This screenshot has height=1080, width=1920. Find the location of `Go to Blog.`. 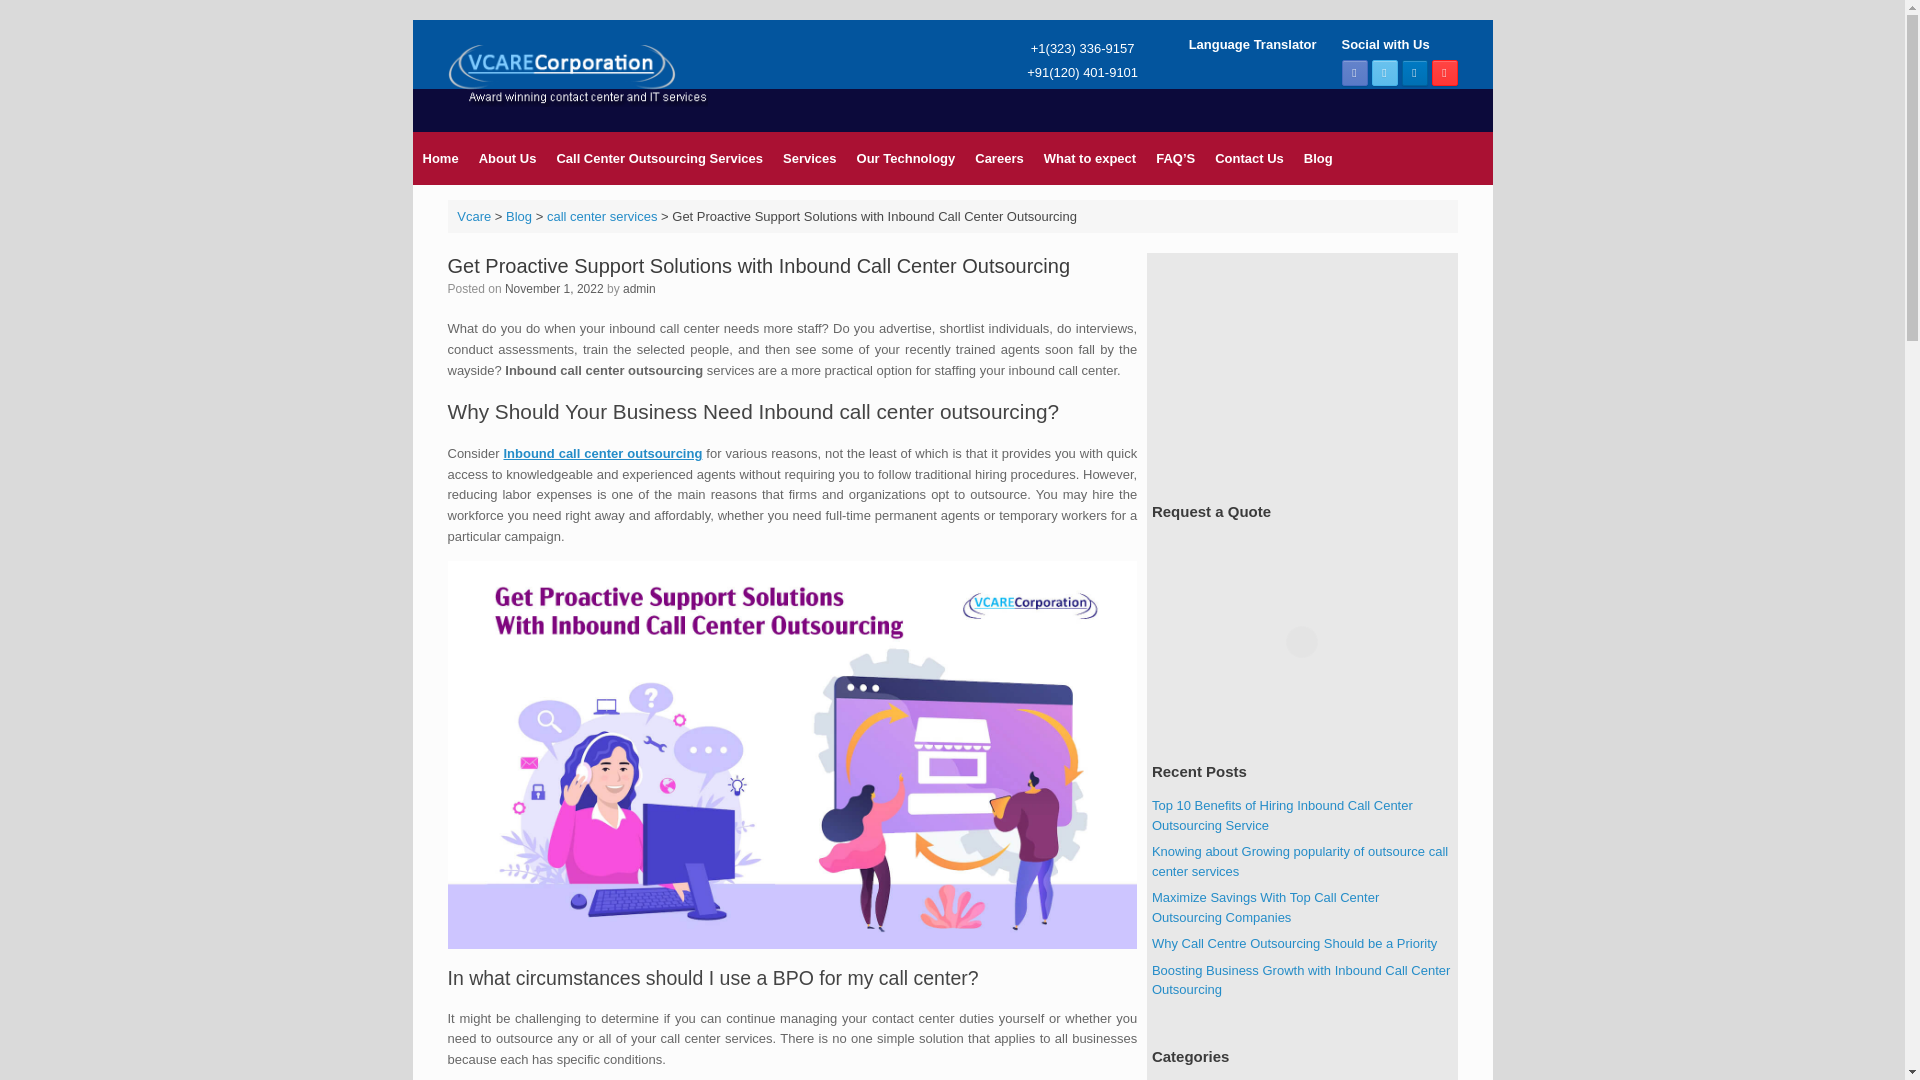

Go to Blog. is located at coordinates (518, 215).